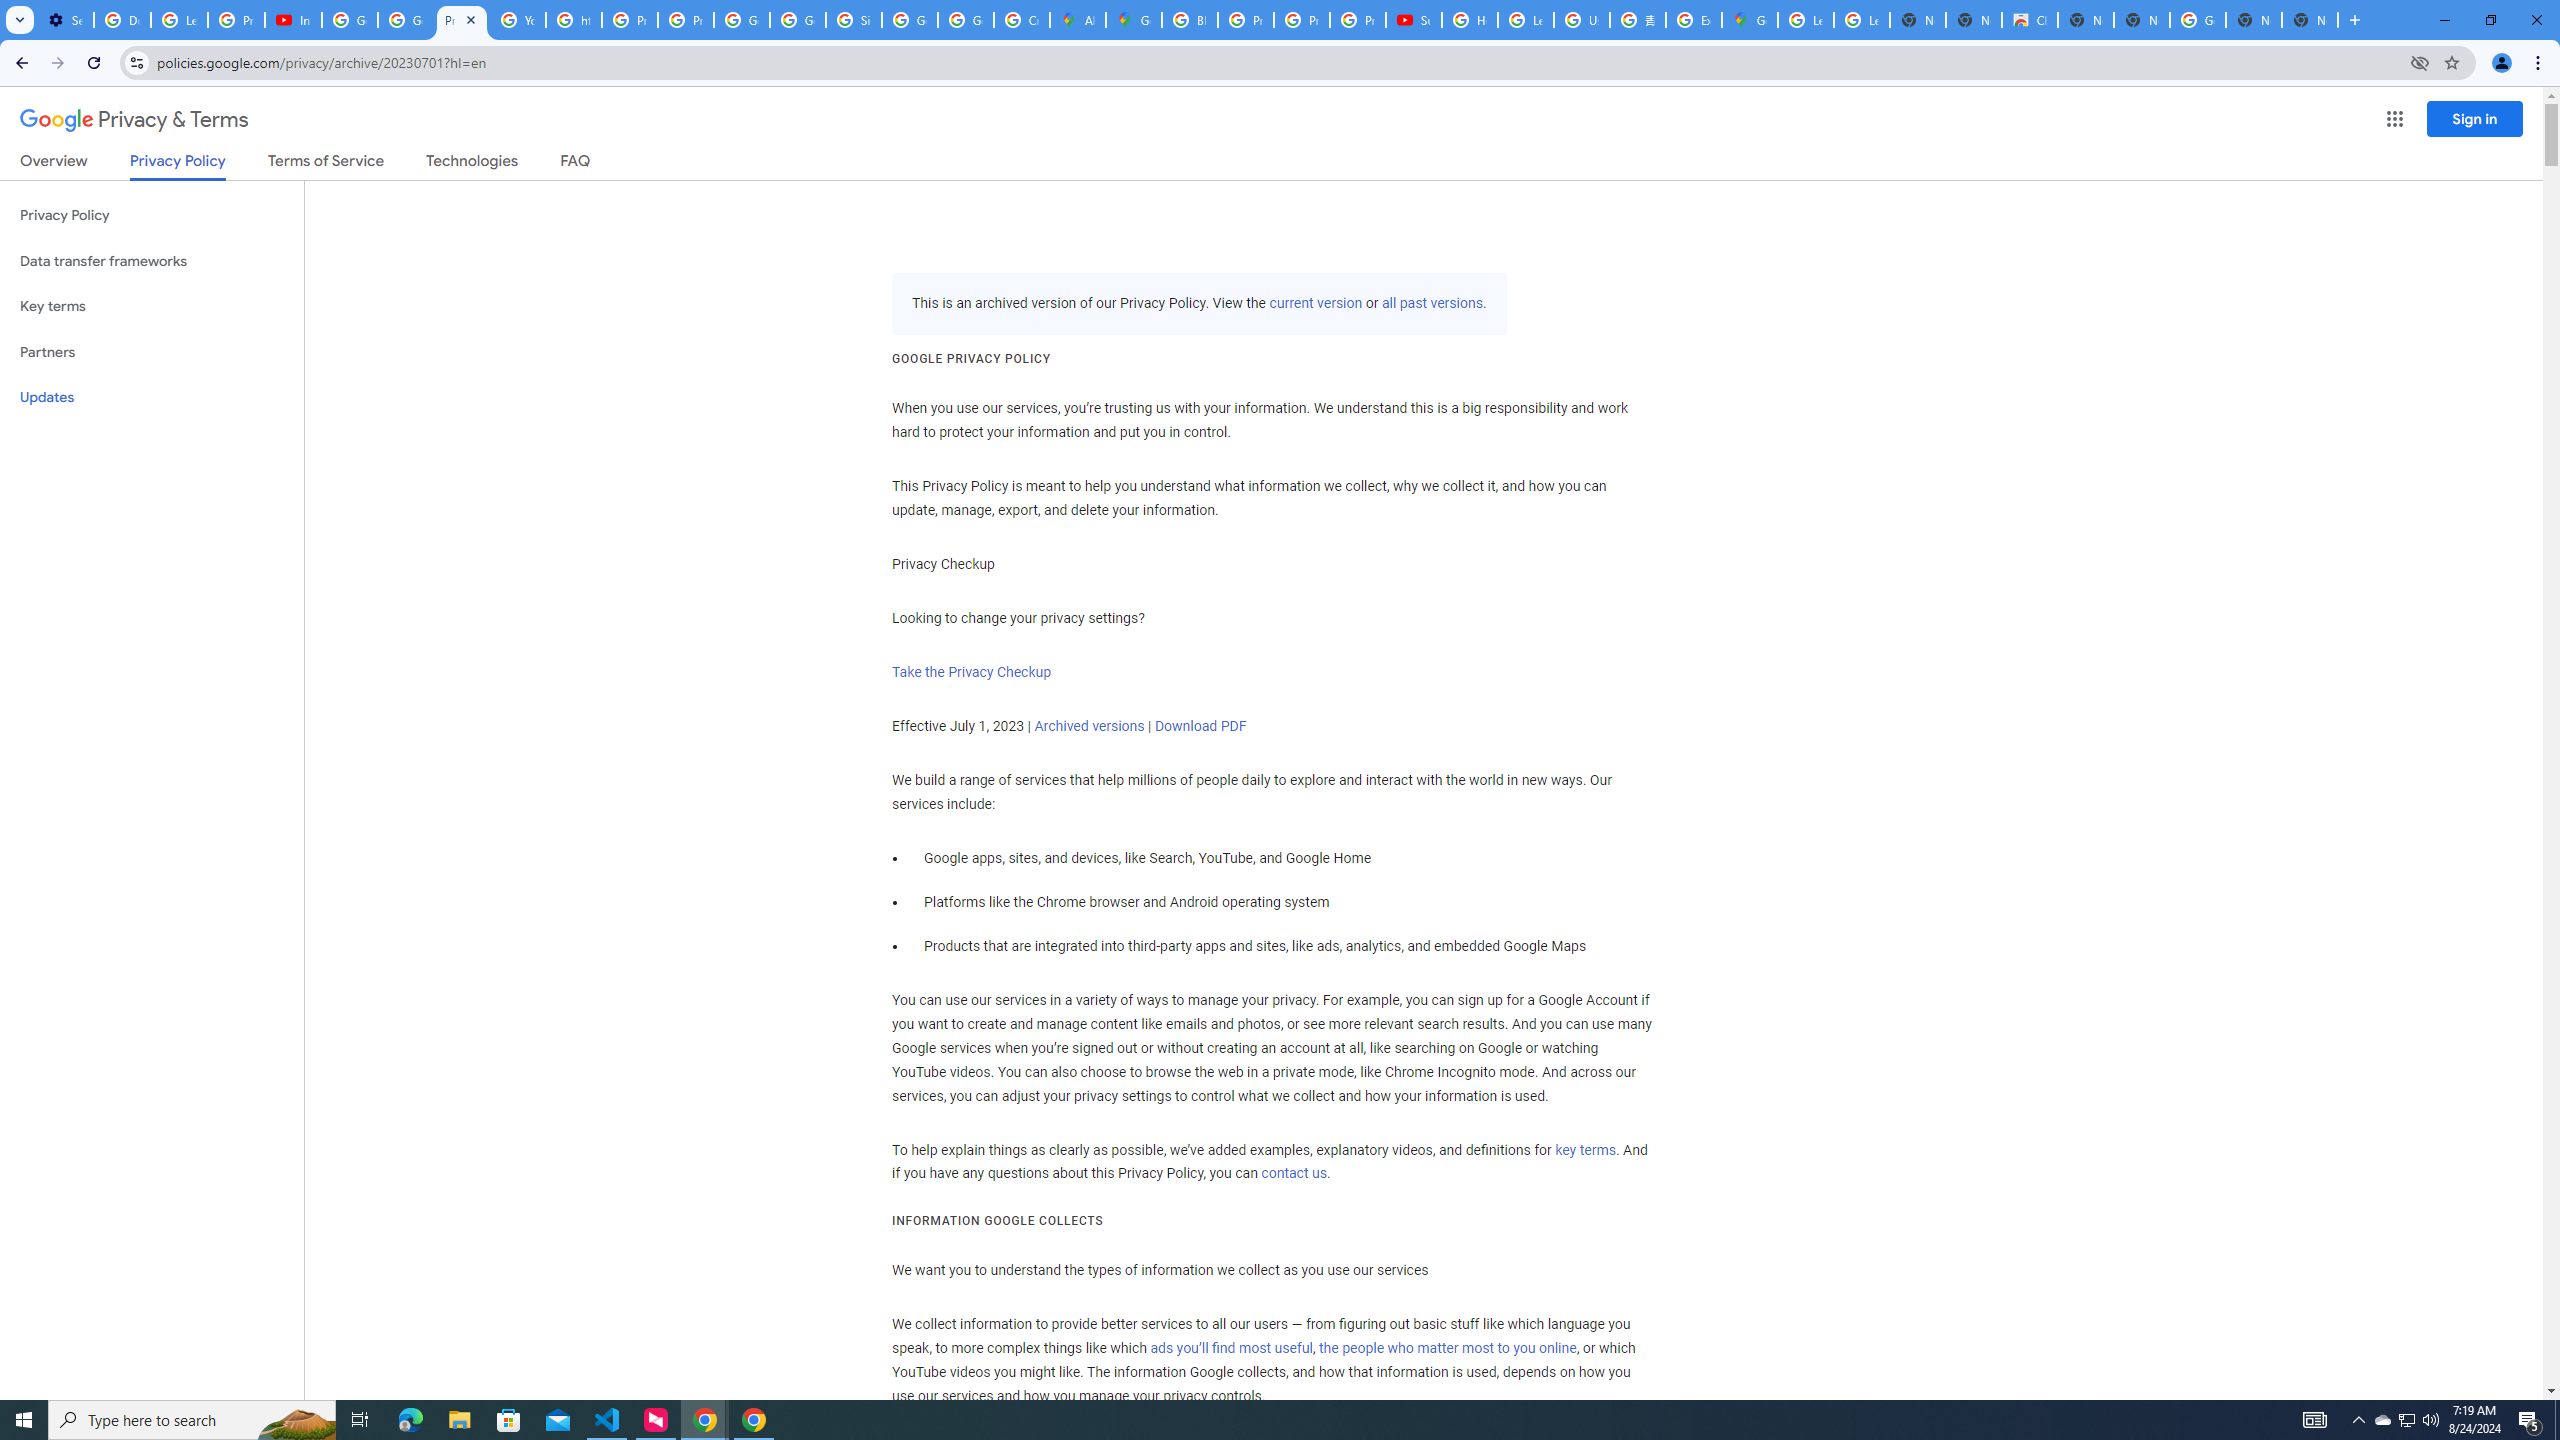 The image size is (2560, 1440). What do you see at coordinates (152, 352) in the screenshot?
I see `Partners` at bounding box center [152, 352].